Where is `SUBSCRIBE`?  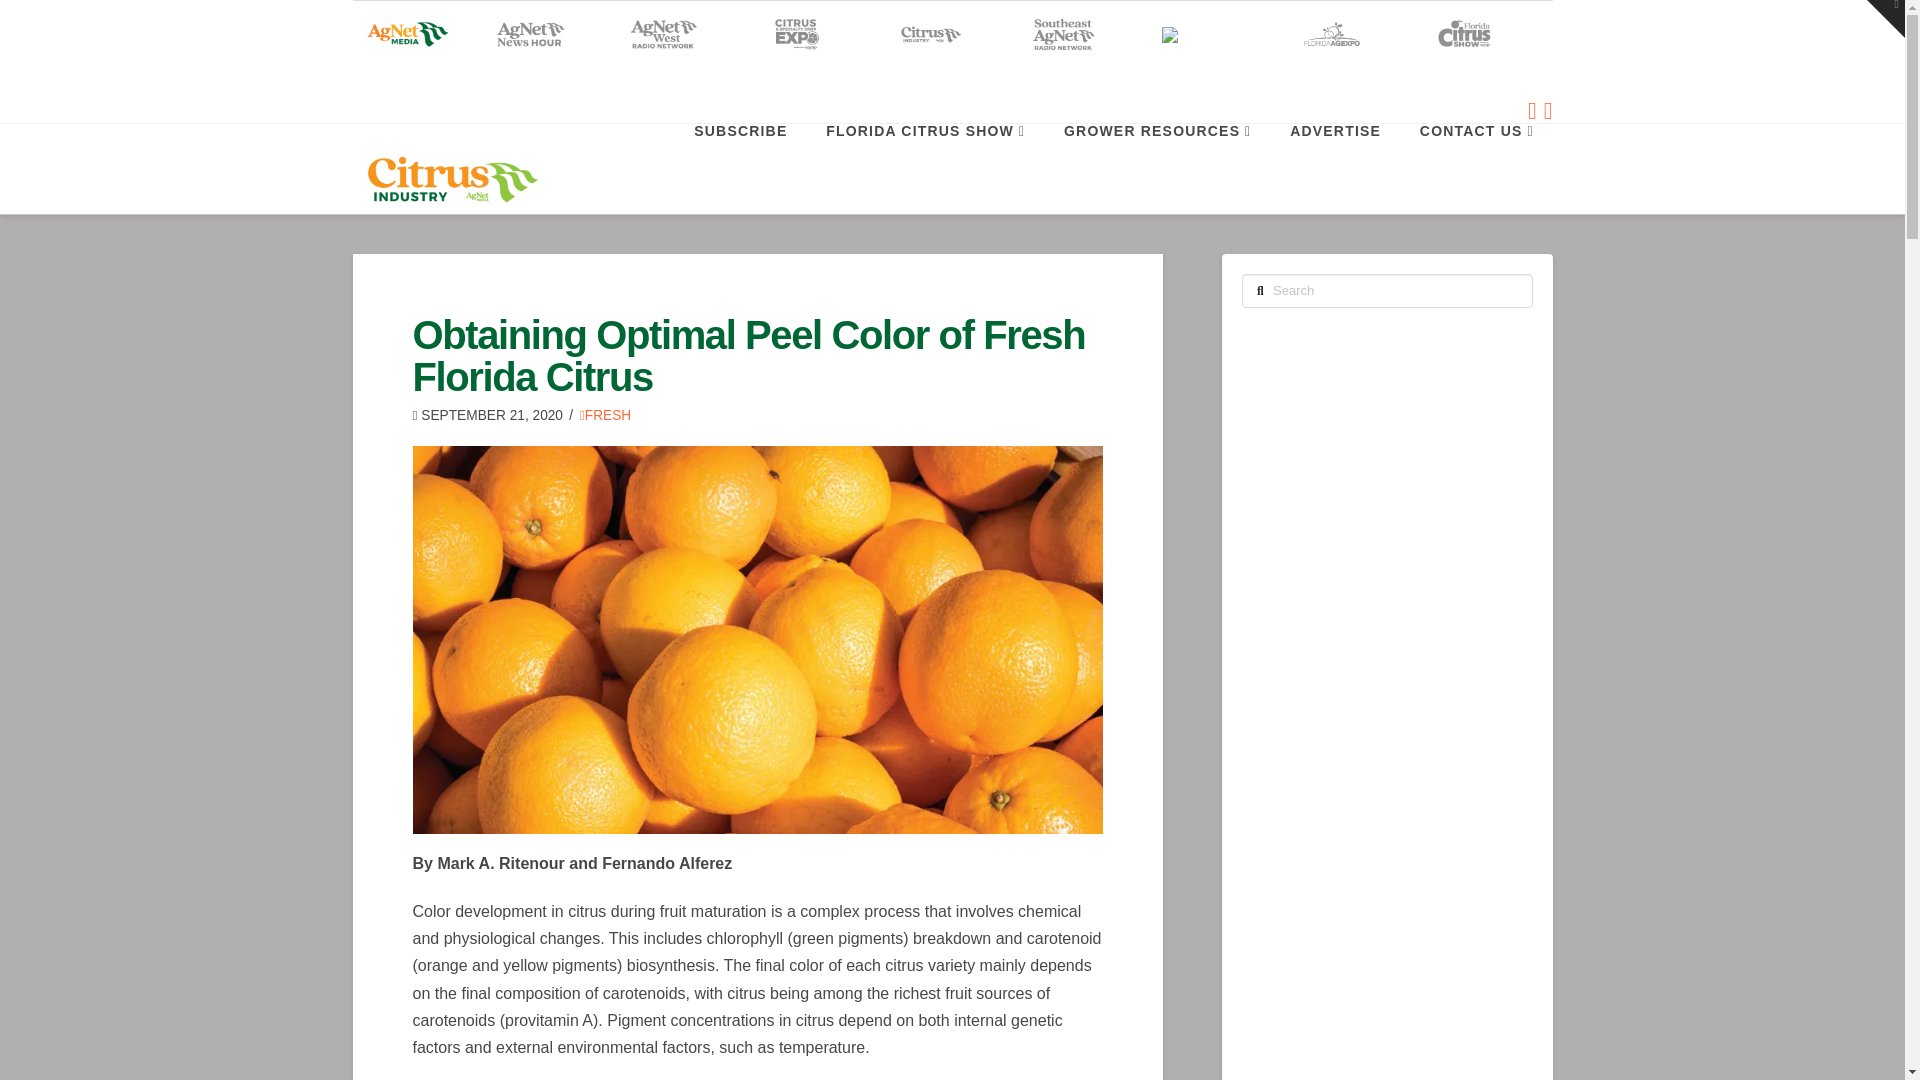
SUBSCRIBE is located at coordinates (740, 168).